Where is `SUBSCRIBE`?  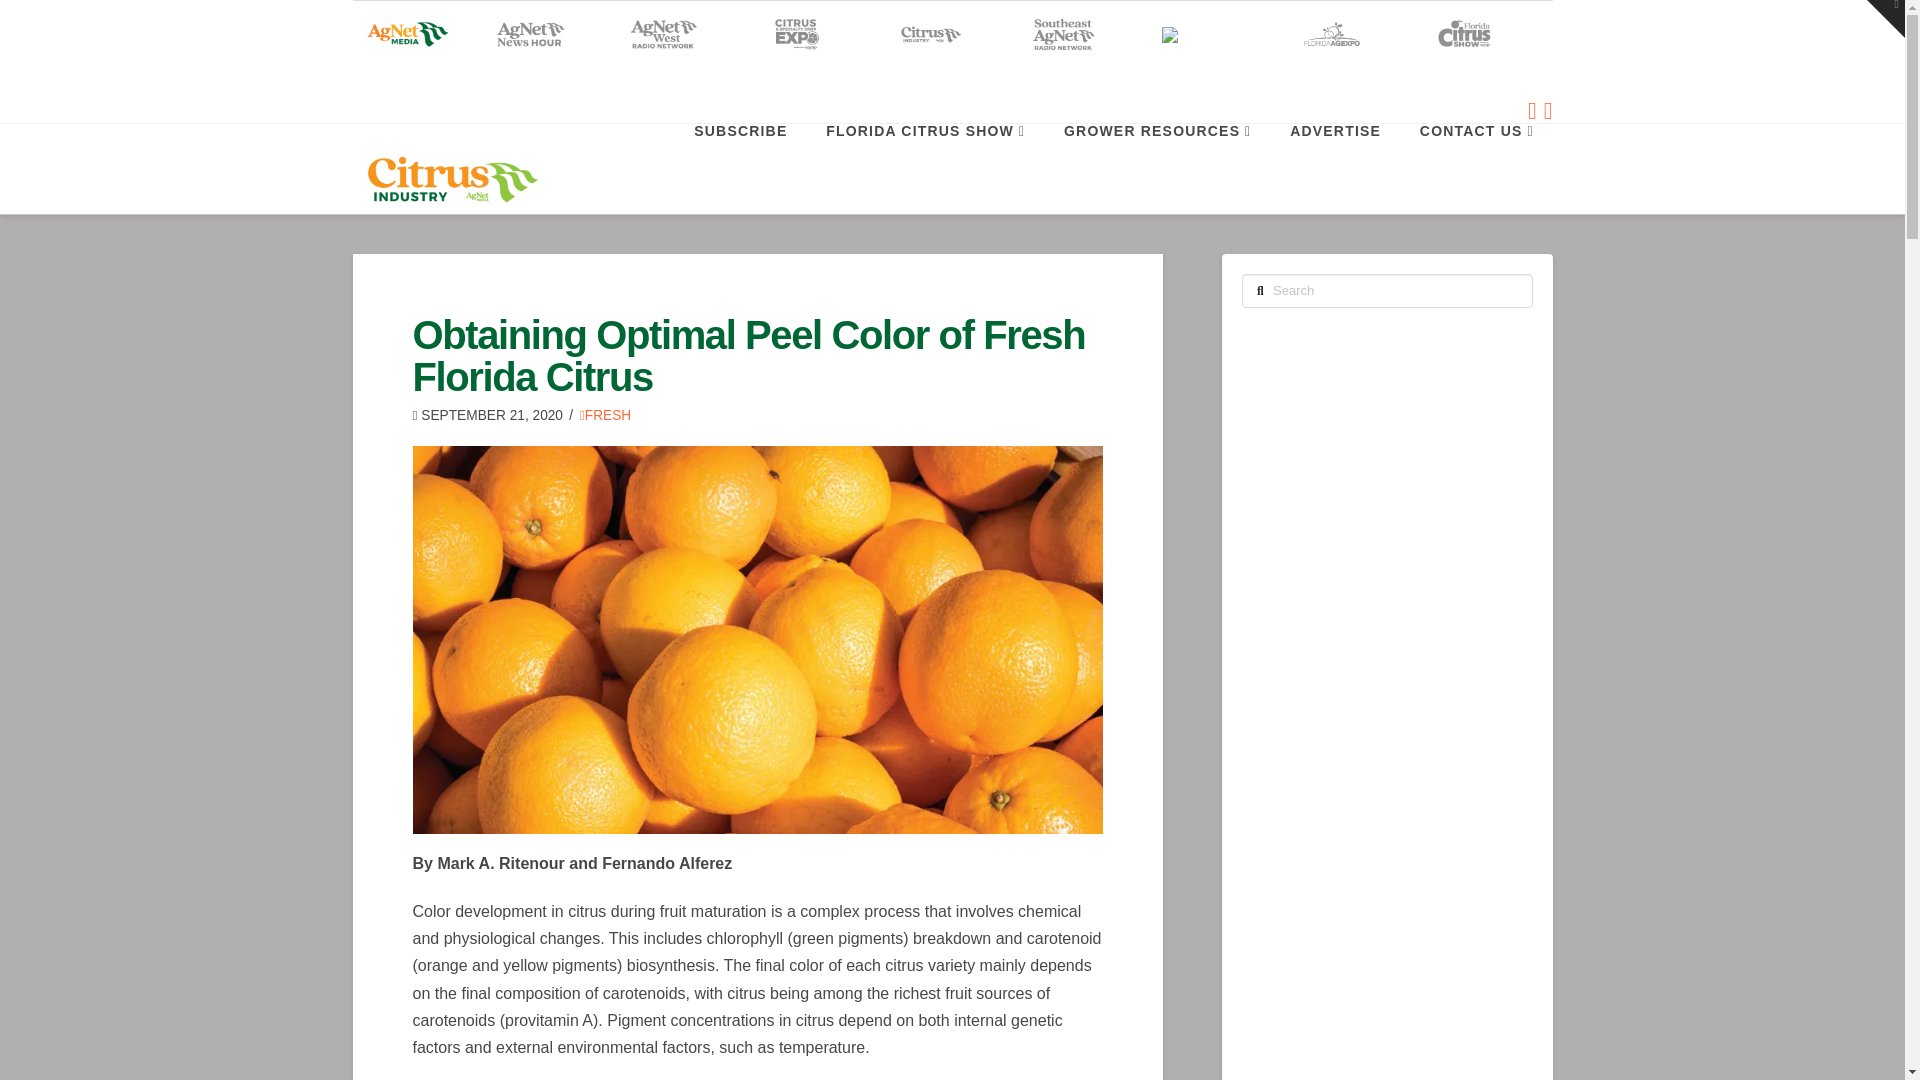
SUBSCRIBE is located at coordinates (740, 168).